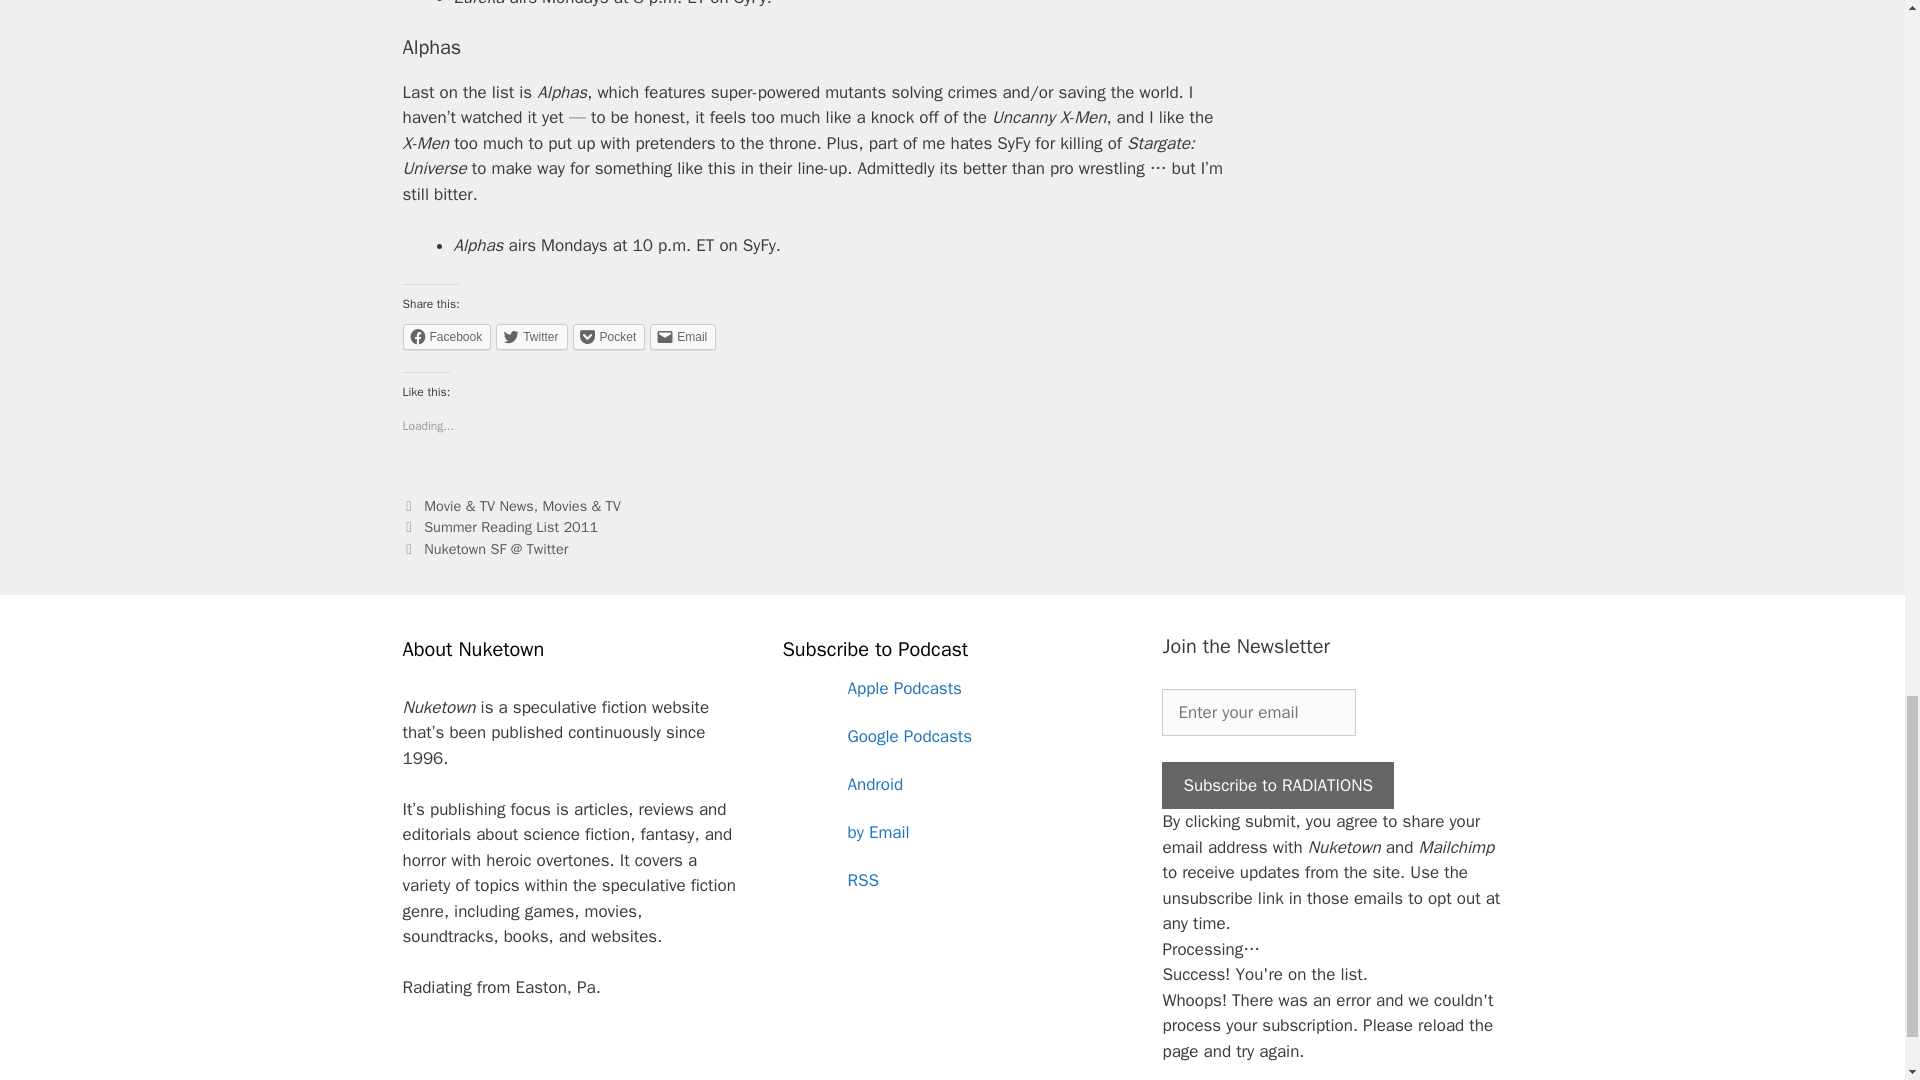  What do you see at coordinates (608, 336) in the screenshot?
I see `Pocket` at bounding box center [608, 336].